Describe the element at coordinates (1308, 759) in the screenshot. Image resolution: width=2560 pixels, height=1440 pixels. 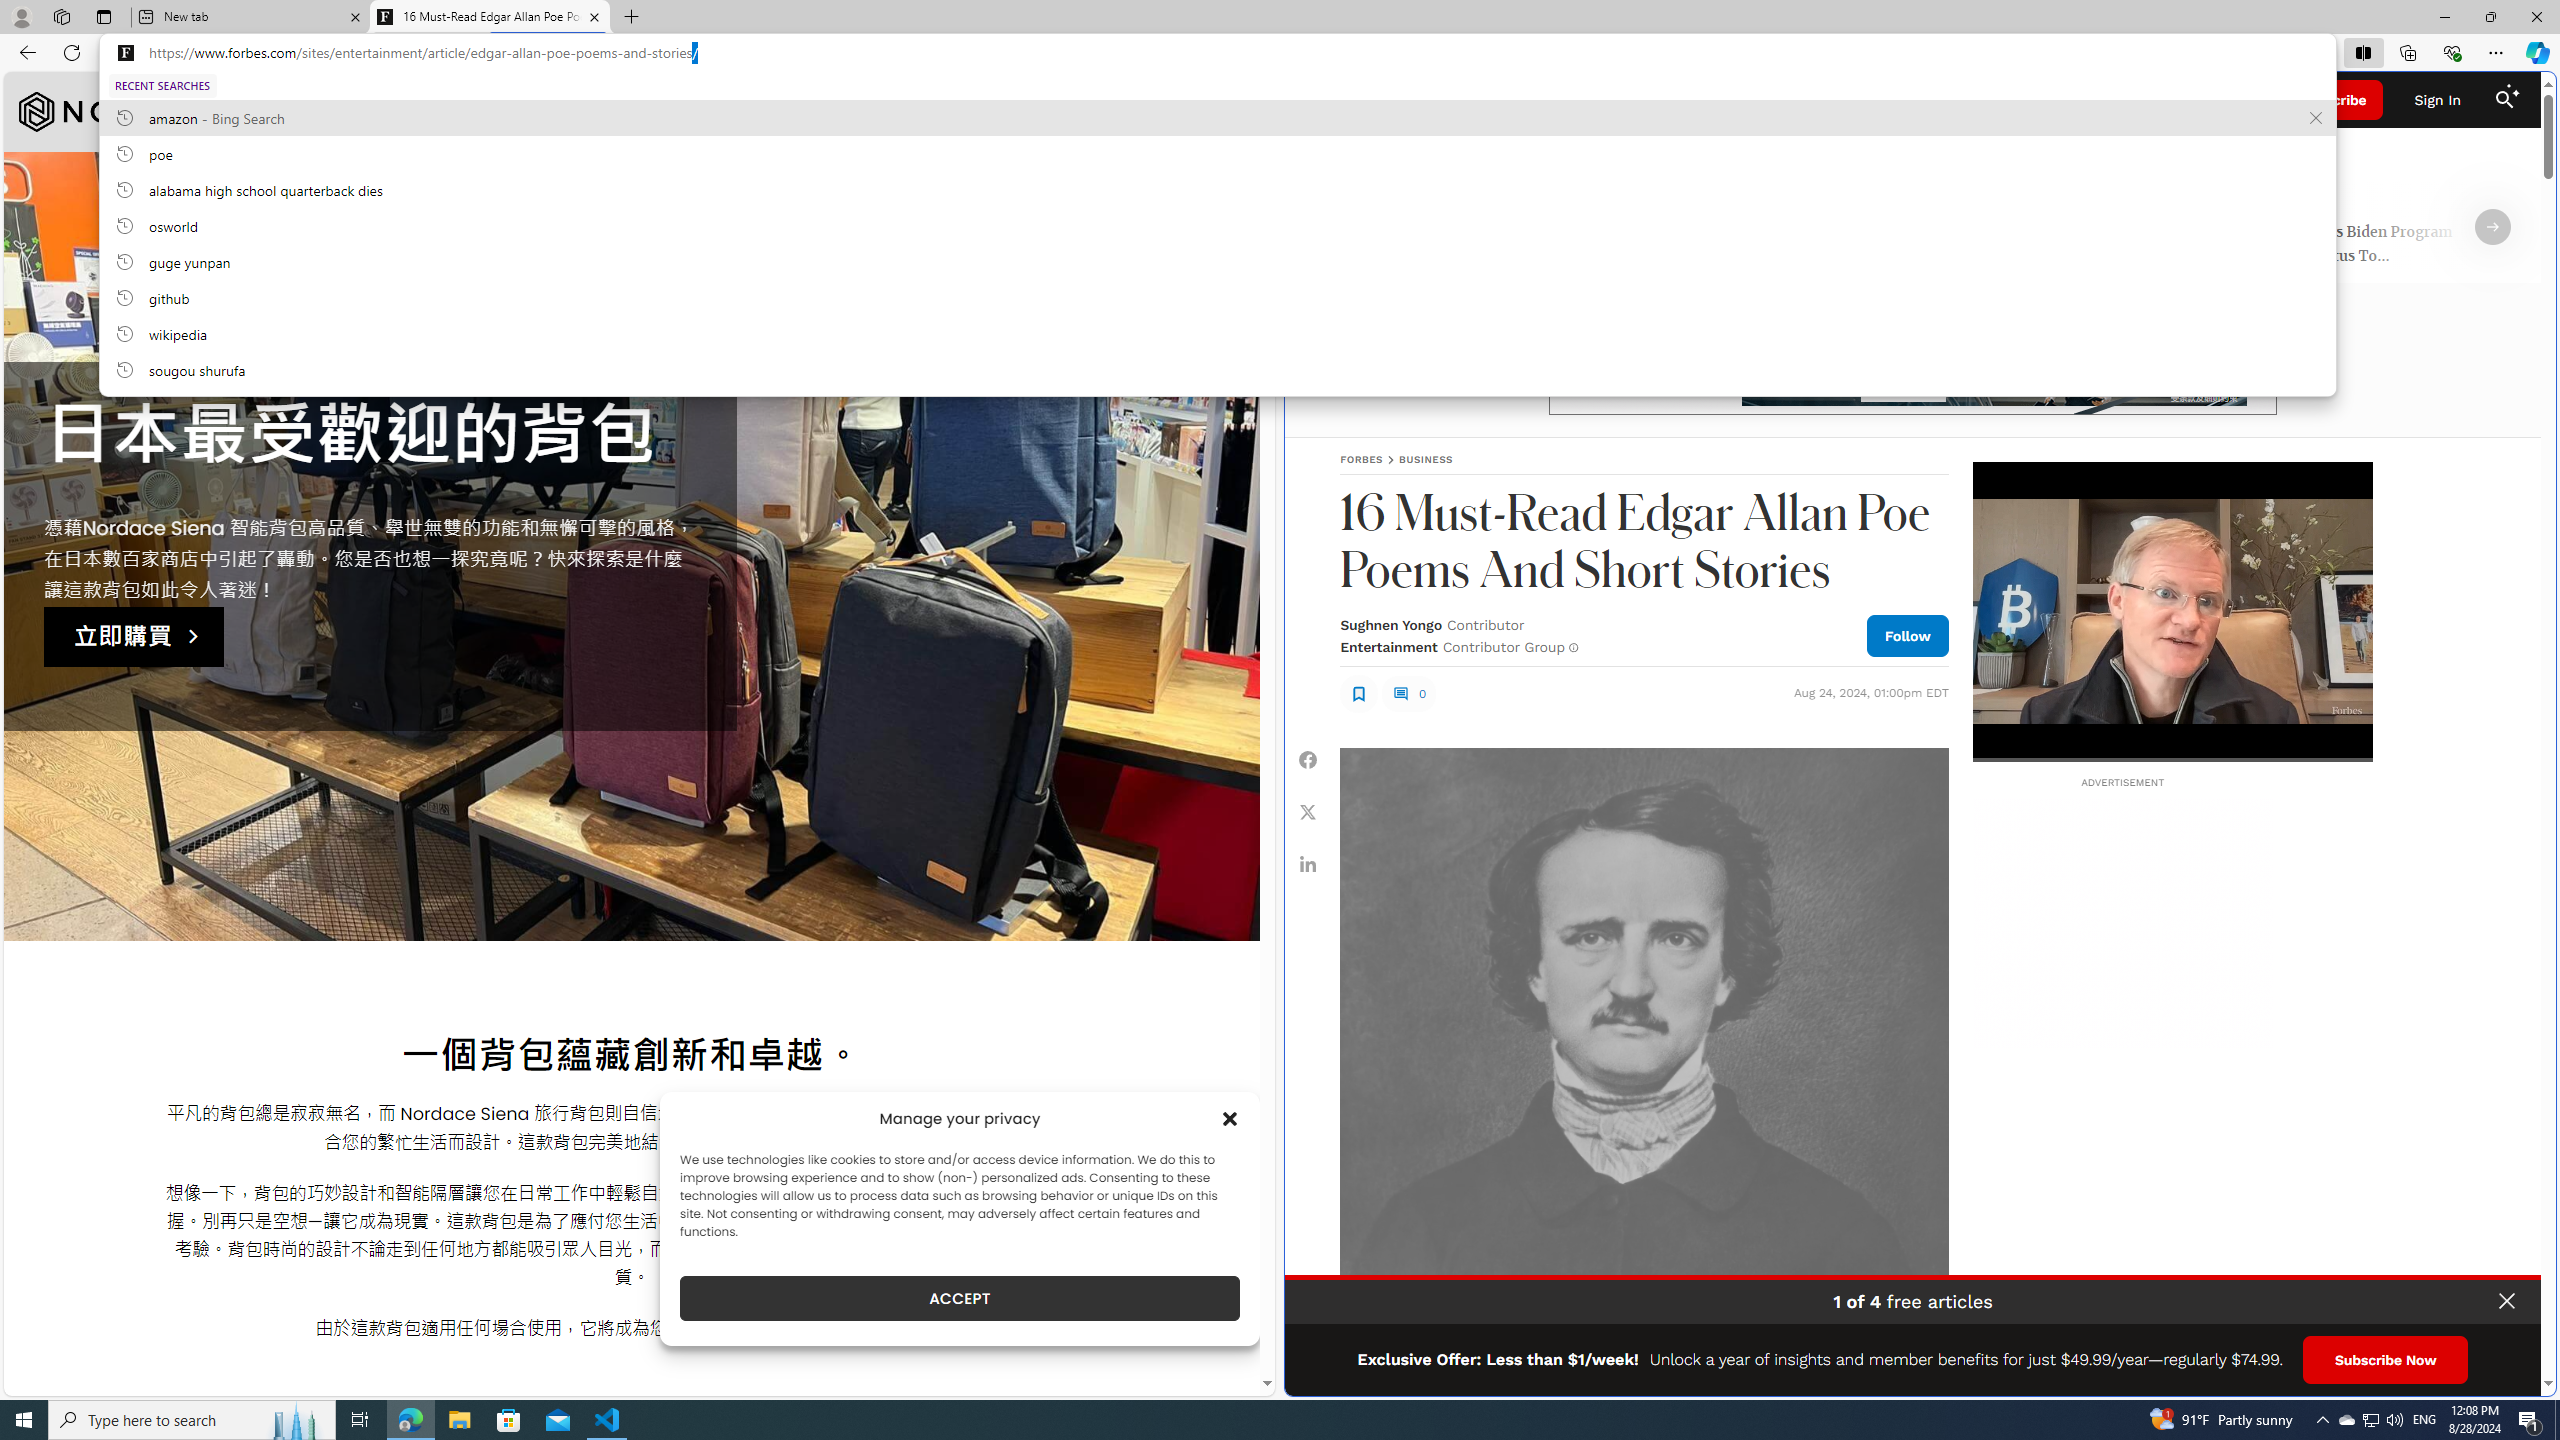
I see `Share Facebook` at that location.